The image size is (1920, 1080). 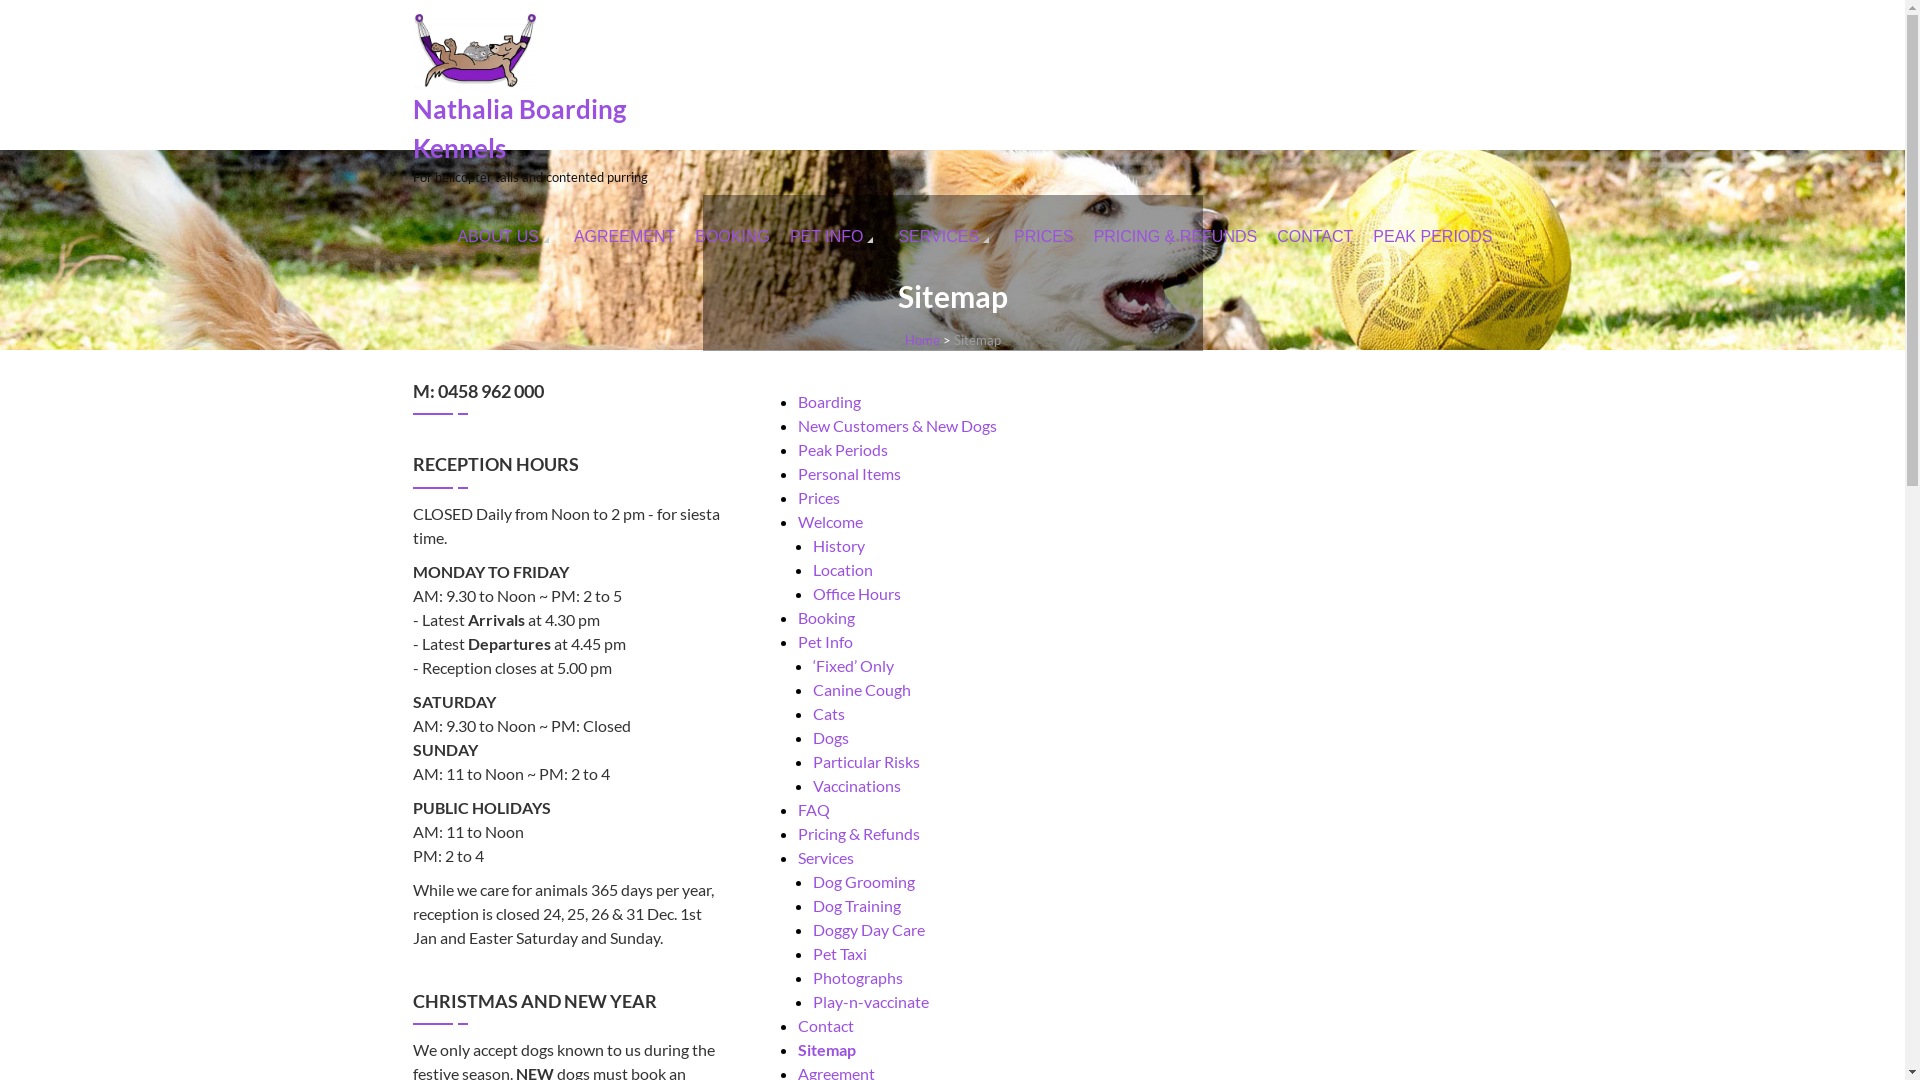 What do you see at coordinates (506, 237) in the screenshot?
I see `ABOUT US` at bounding box center [506, 237].